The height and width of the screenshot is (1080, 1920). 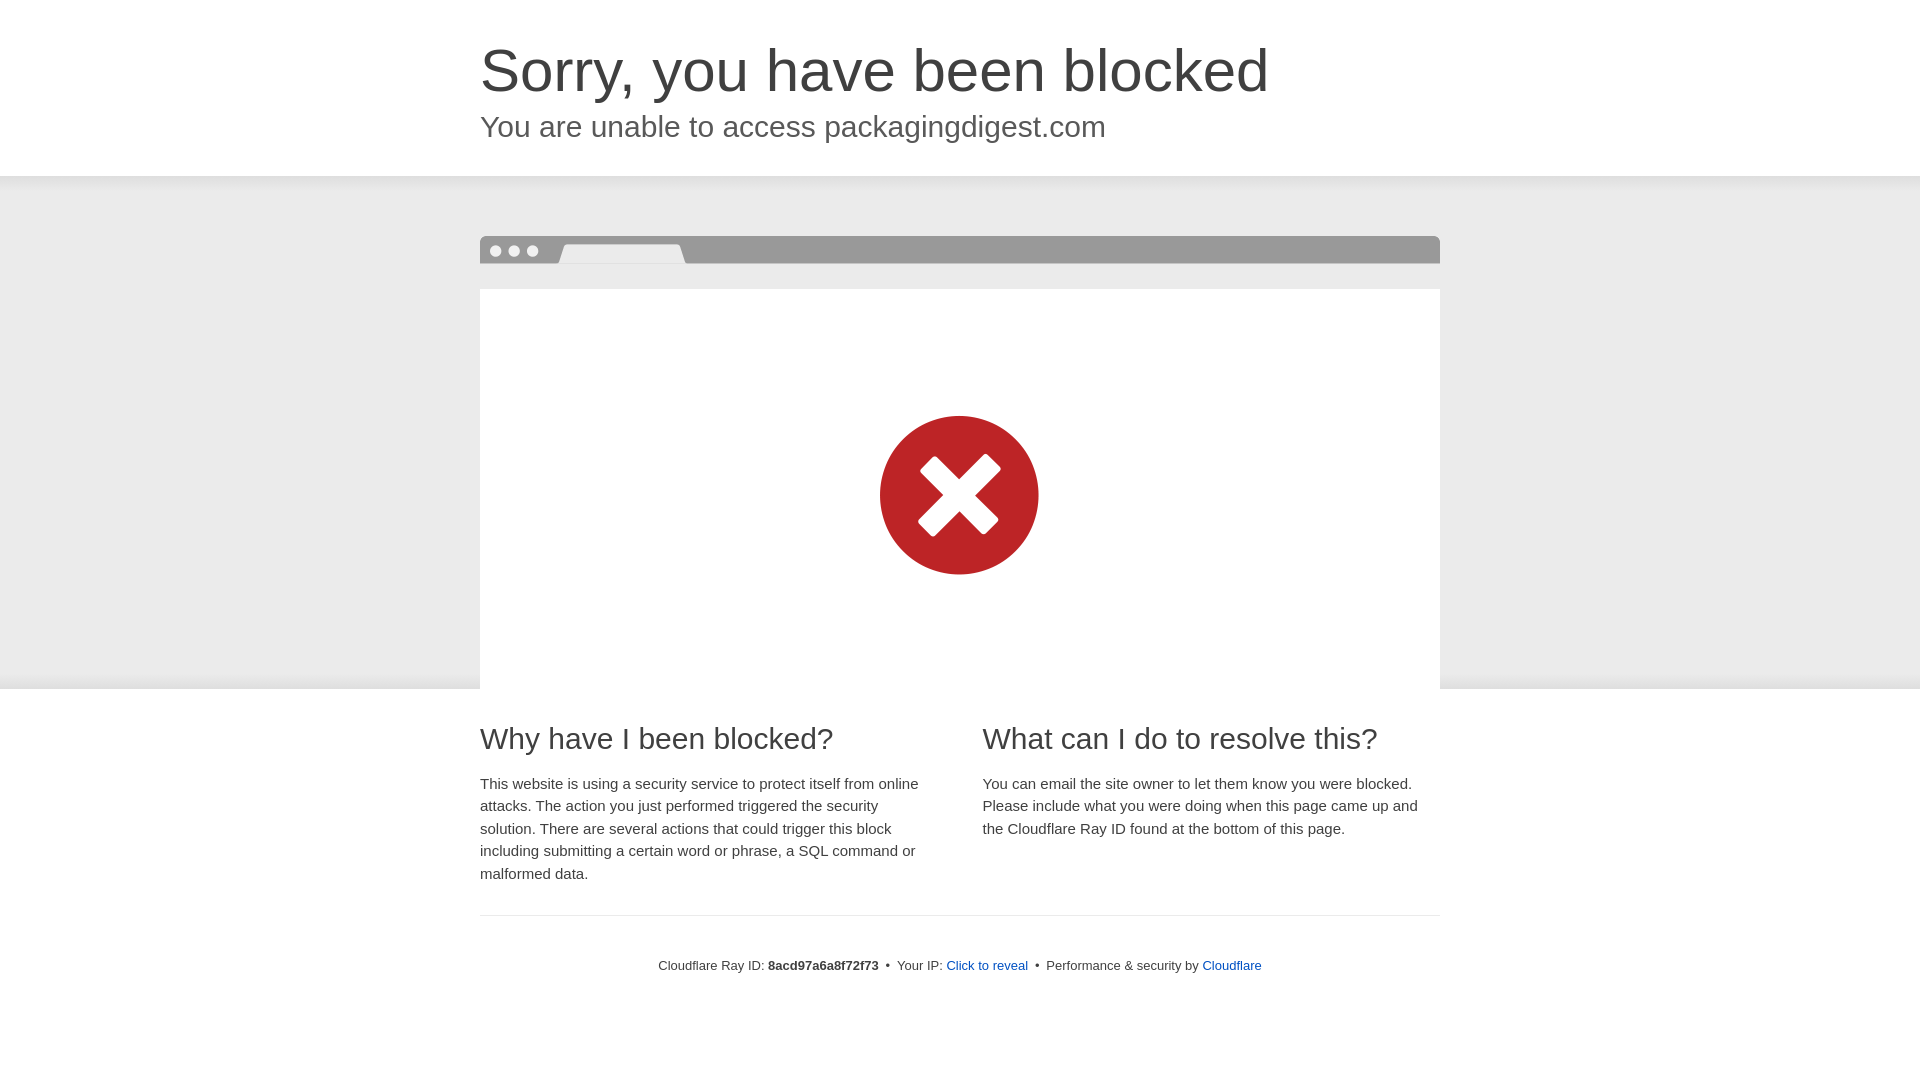 What do you see at coordinates (986, 966) in the screenshot?
I see `Click to reveal` at bounding box center [986, 966].